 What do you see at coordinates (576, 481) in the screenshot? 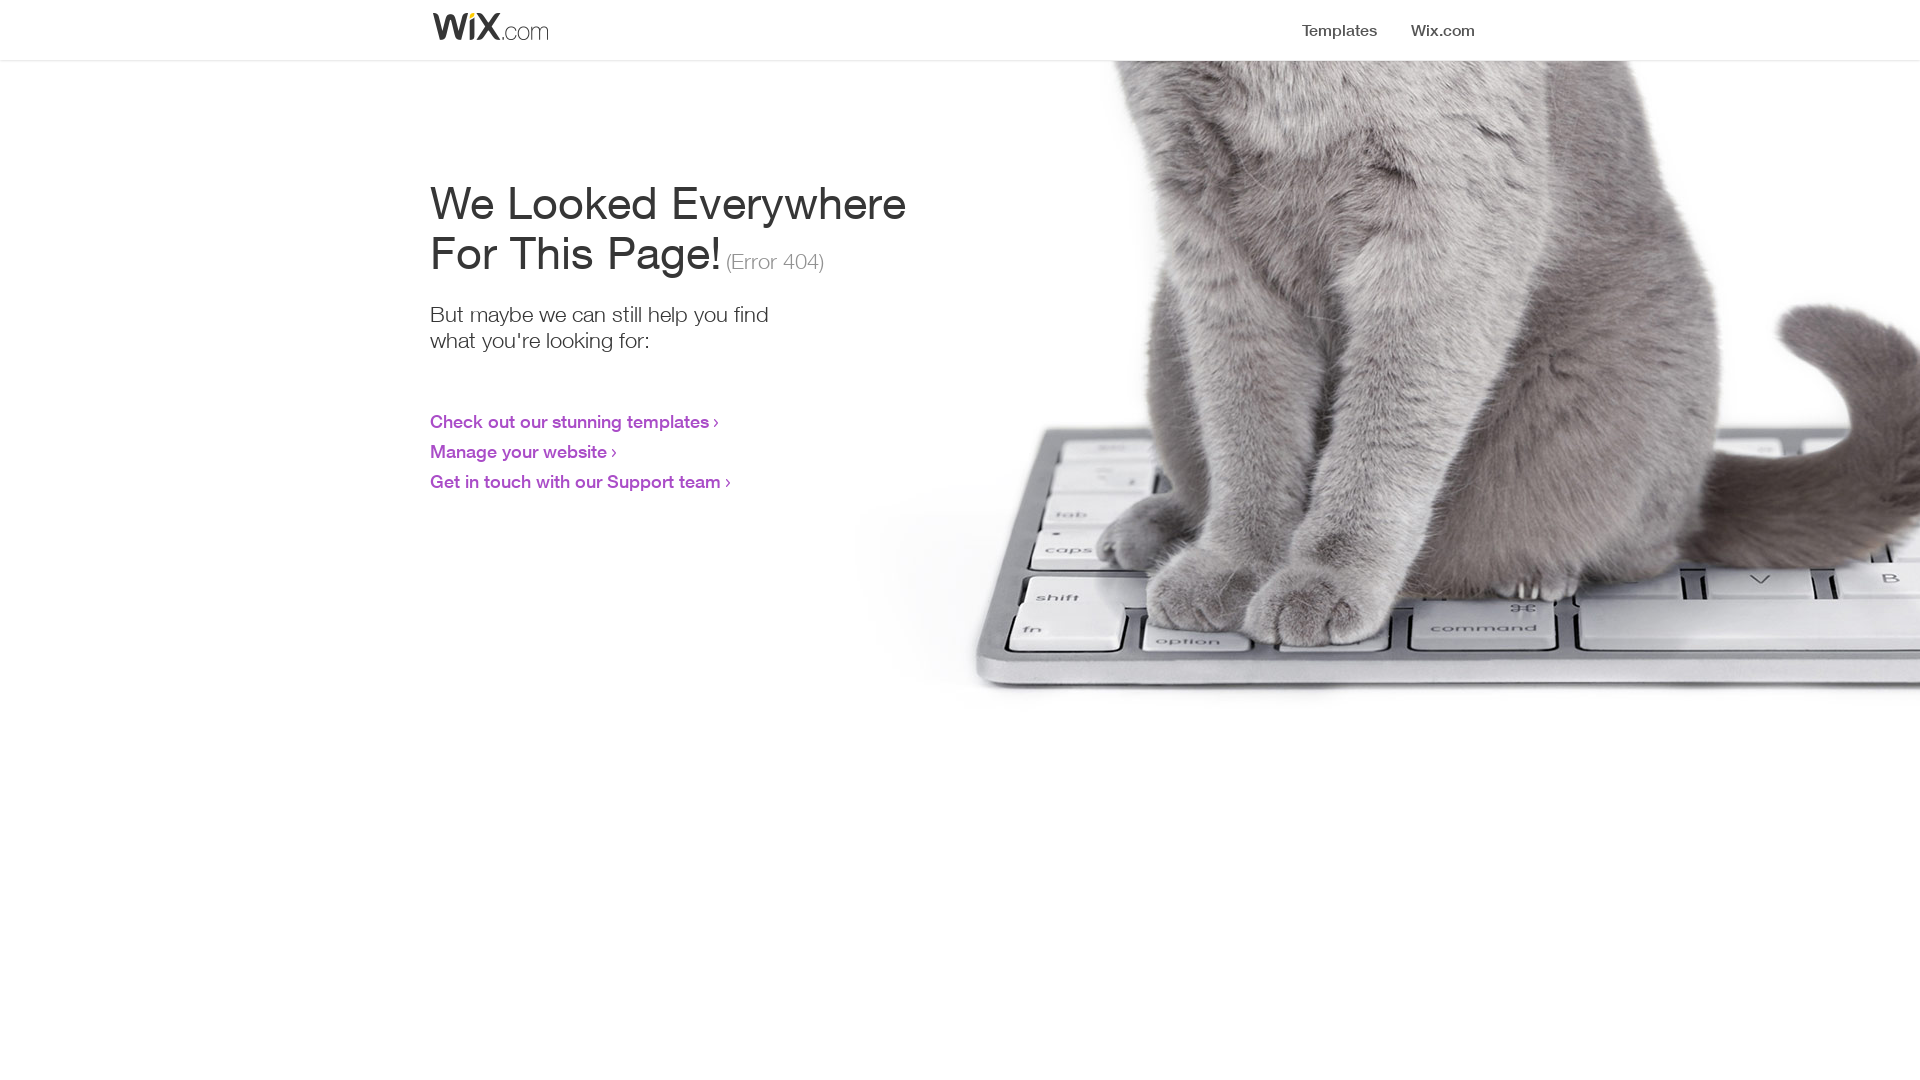
I see `Get in touch with our Support team` at bounding box center [576, 481].